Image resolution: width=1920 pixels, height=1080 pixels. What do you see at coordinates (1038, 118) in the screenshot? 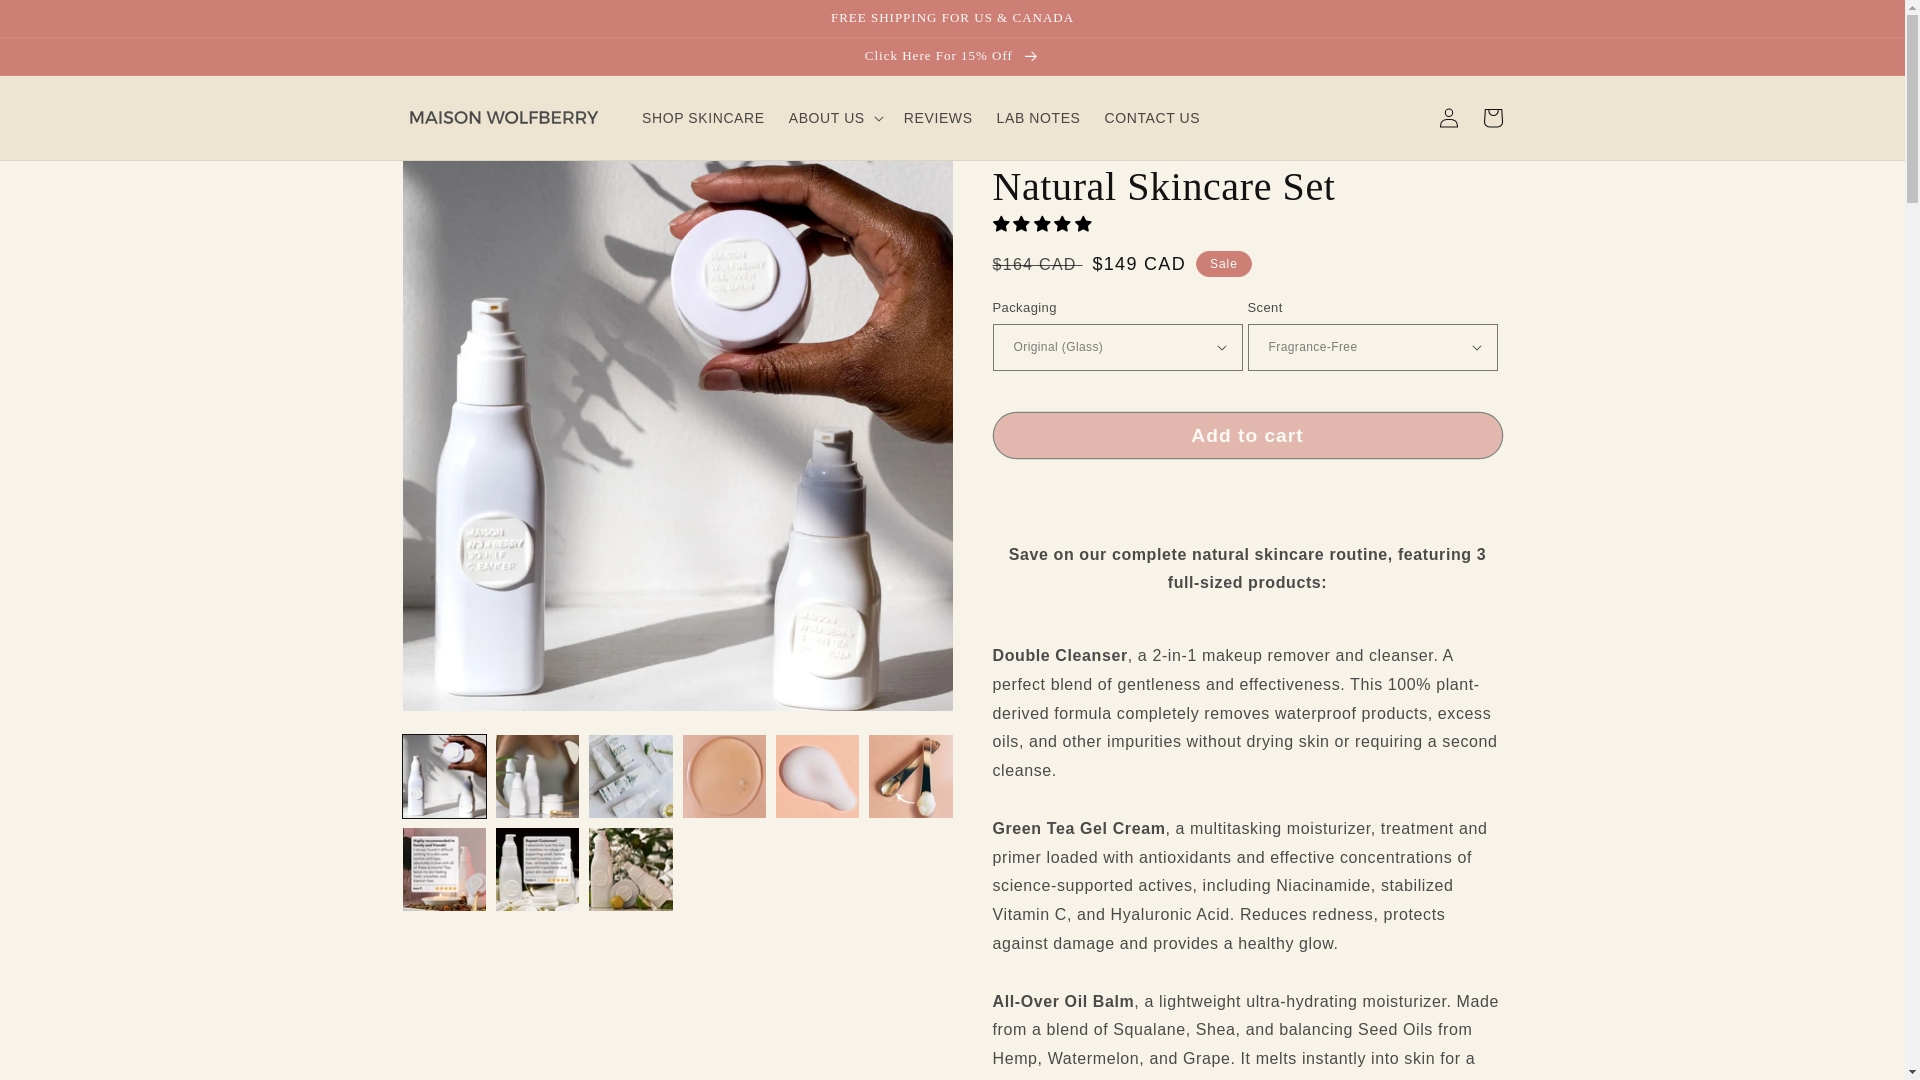
I see `LAB NOTES` at bounding box center [1038, 118].